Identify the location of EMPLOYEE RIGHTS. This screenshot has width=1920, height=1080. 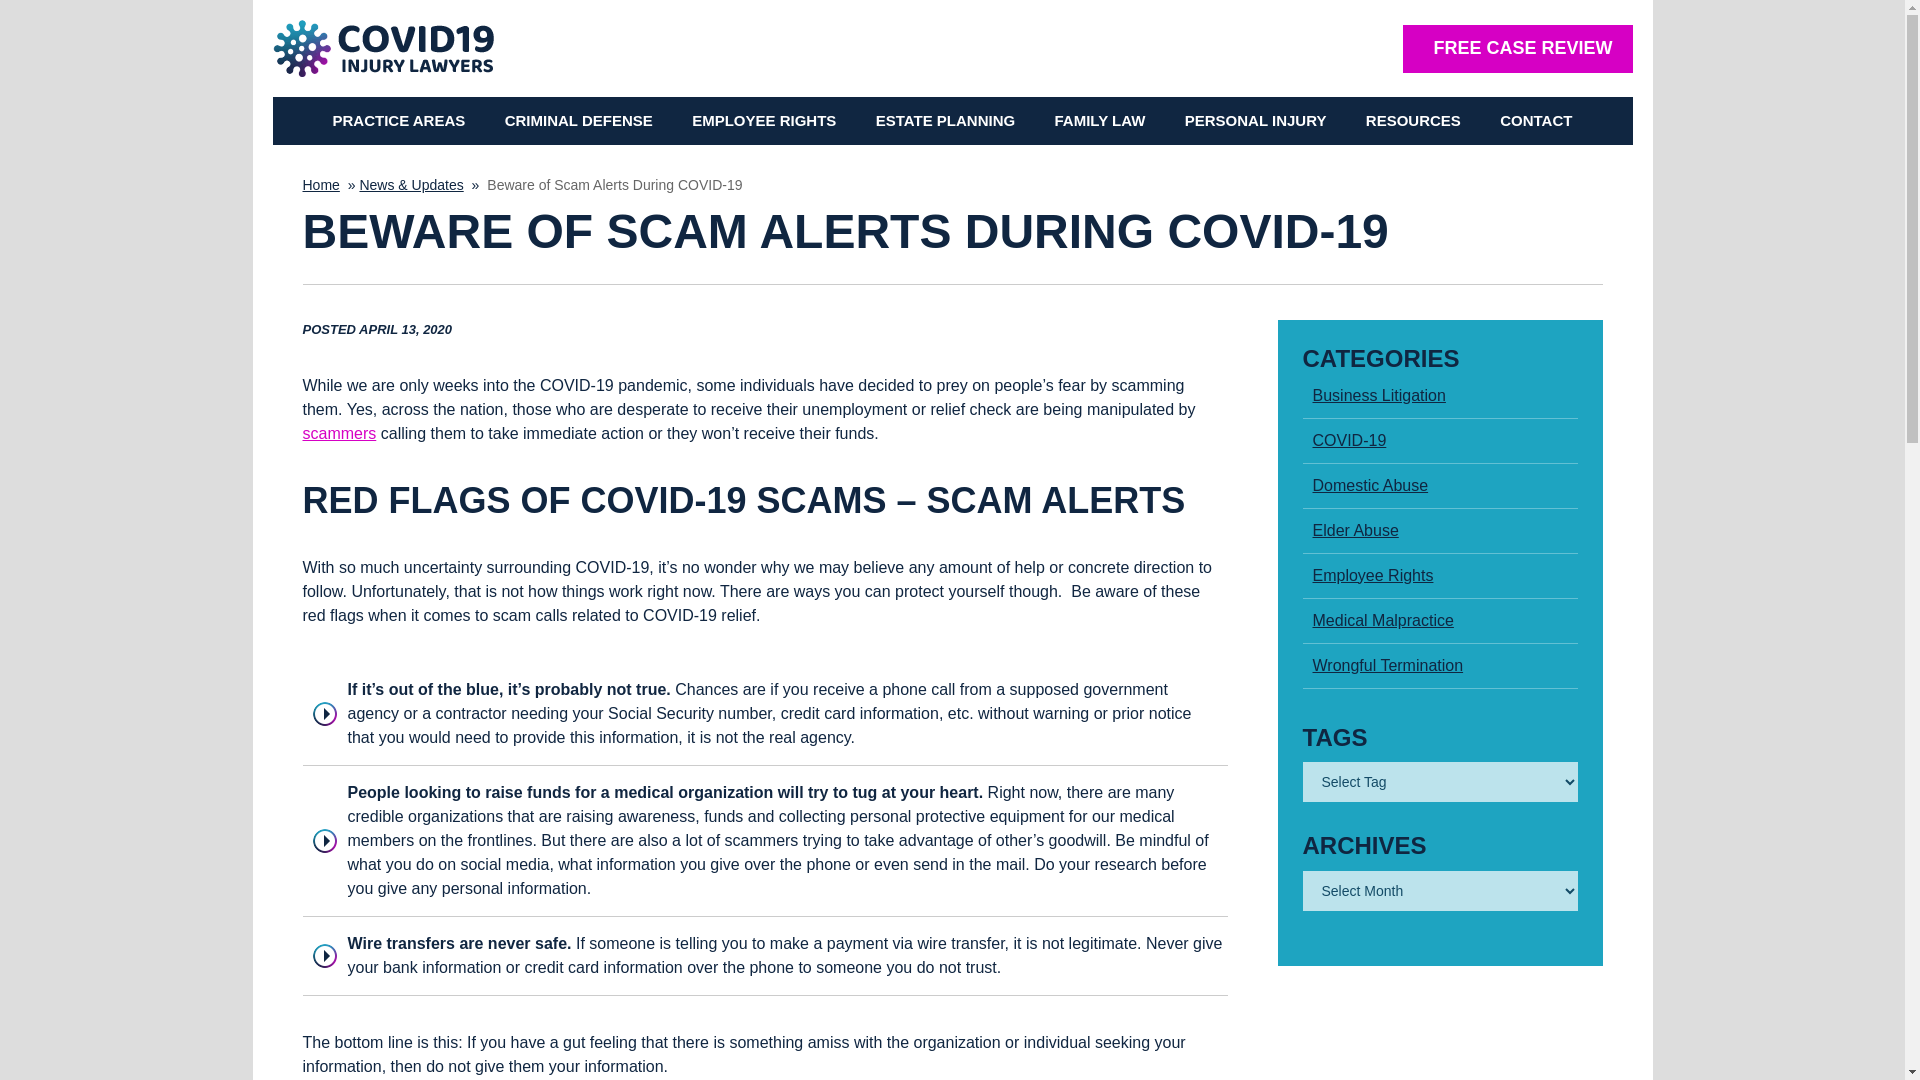
(1100, 120).